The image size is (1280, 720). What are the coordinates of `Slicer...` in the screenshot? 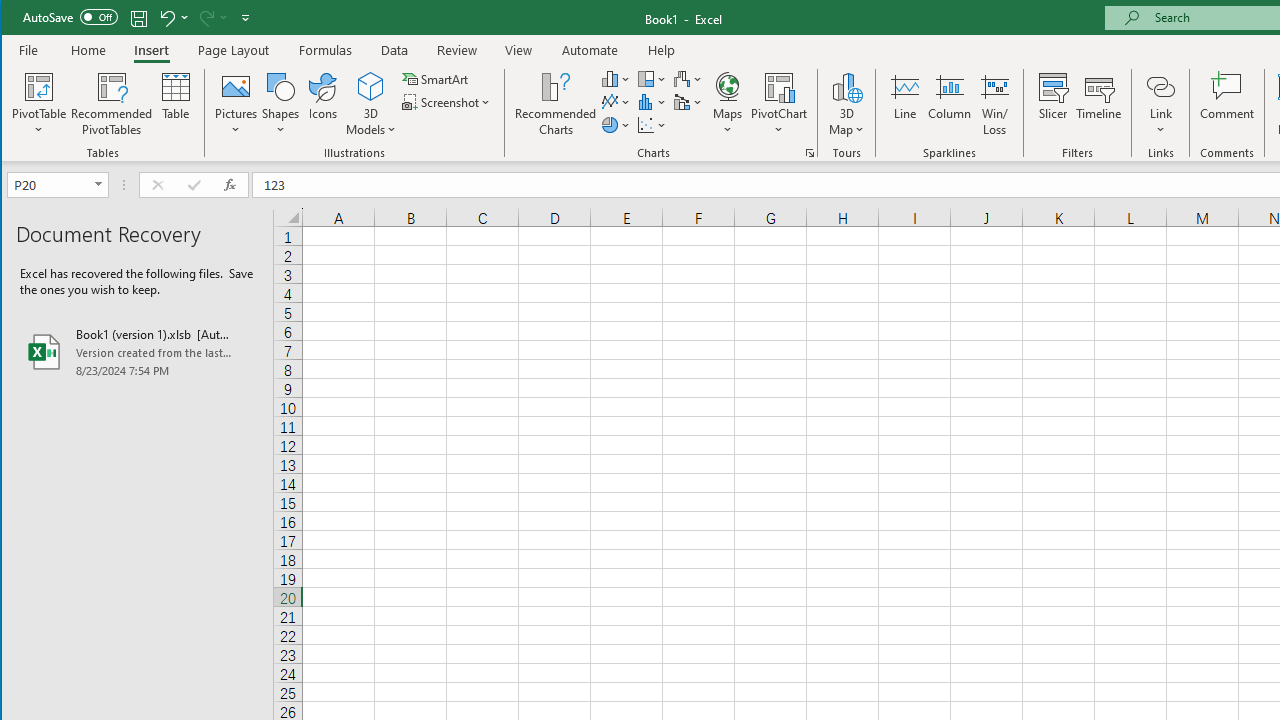 It's located at (1052, 104).